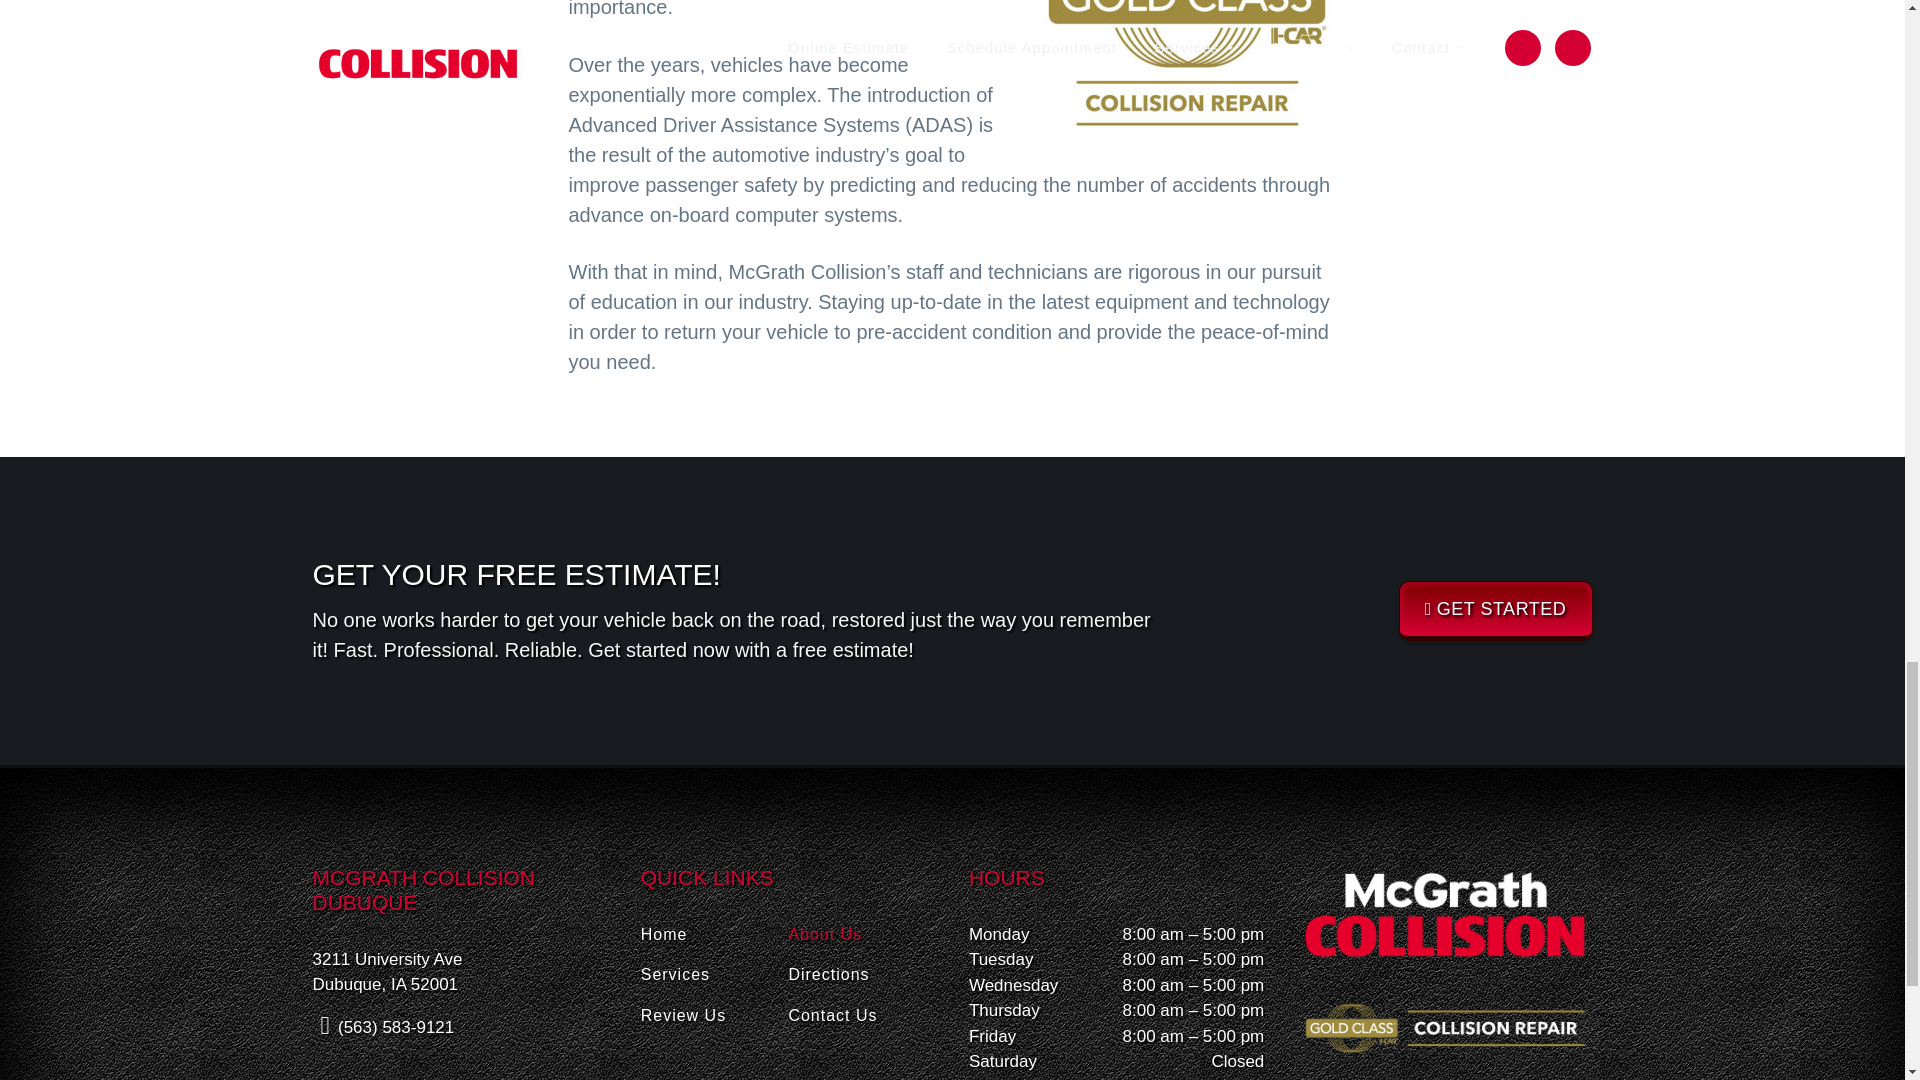  Describe the element at coordinates (1496, 611) in the screenshot. I see `GET STARTED` at that location.